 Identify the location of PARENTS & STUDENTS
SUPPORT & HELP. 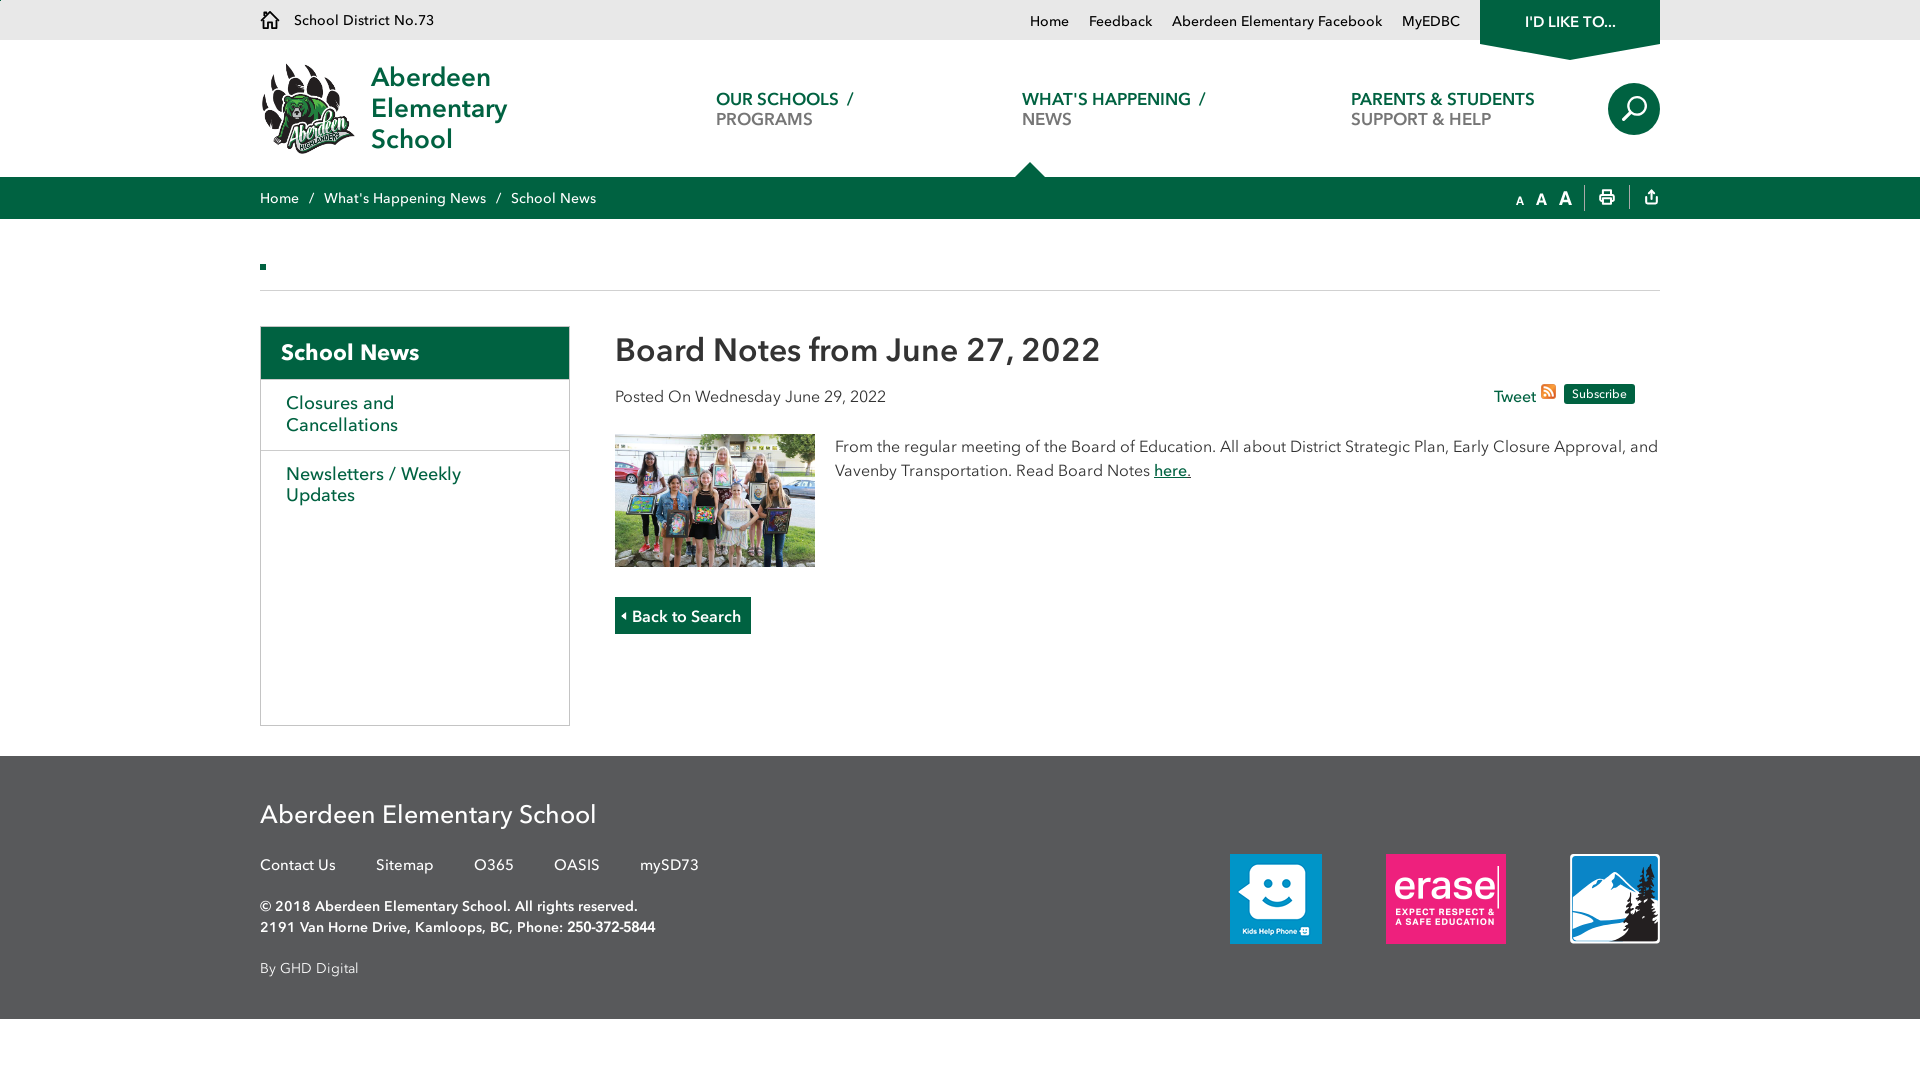
(1444, 108).